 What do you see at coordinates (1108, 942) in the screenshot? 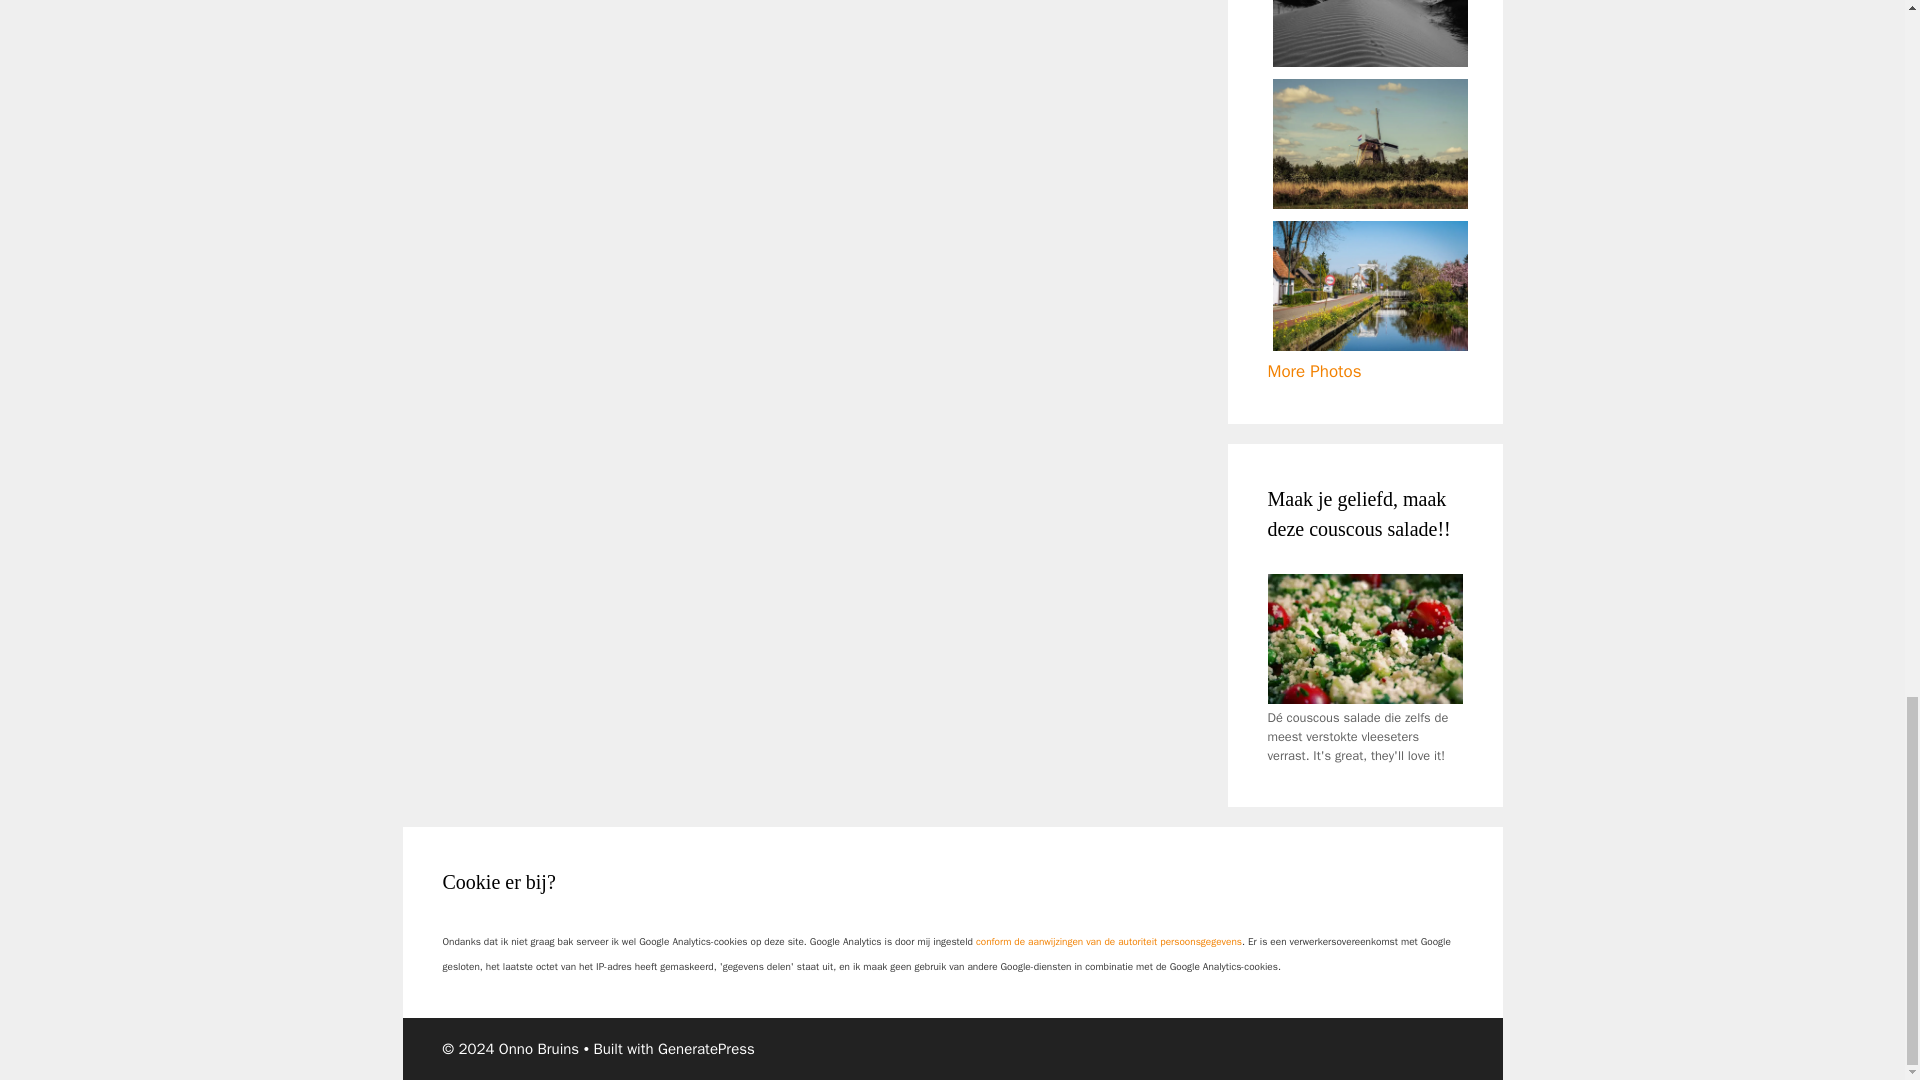
I see `conform de aanwijzingen van de autoriteit persoonsgegevens` at bounding box center [1108, 942].